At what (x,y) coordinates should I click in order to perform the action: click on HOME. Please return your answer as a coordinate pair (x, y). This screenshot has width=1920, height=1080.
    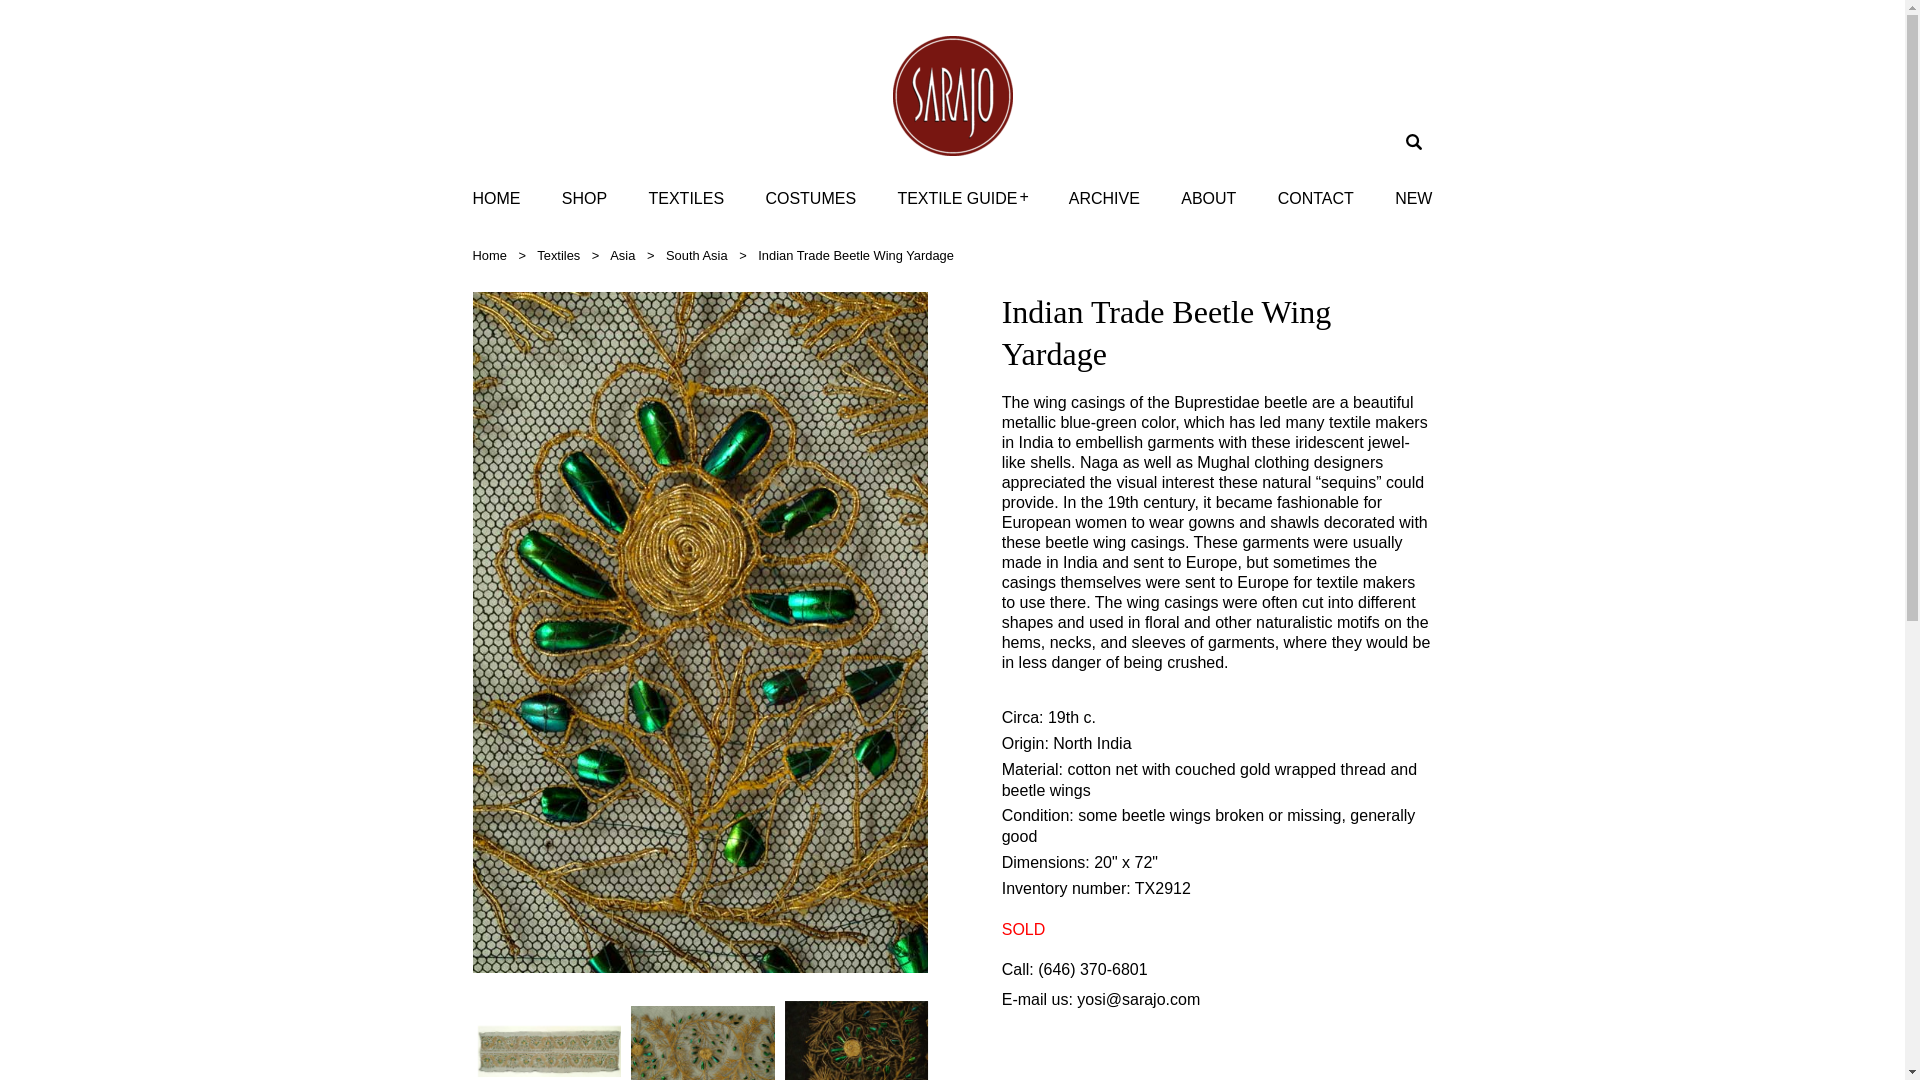
    Looking at the image, I should click on (496, 198).